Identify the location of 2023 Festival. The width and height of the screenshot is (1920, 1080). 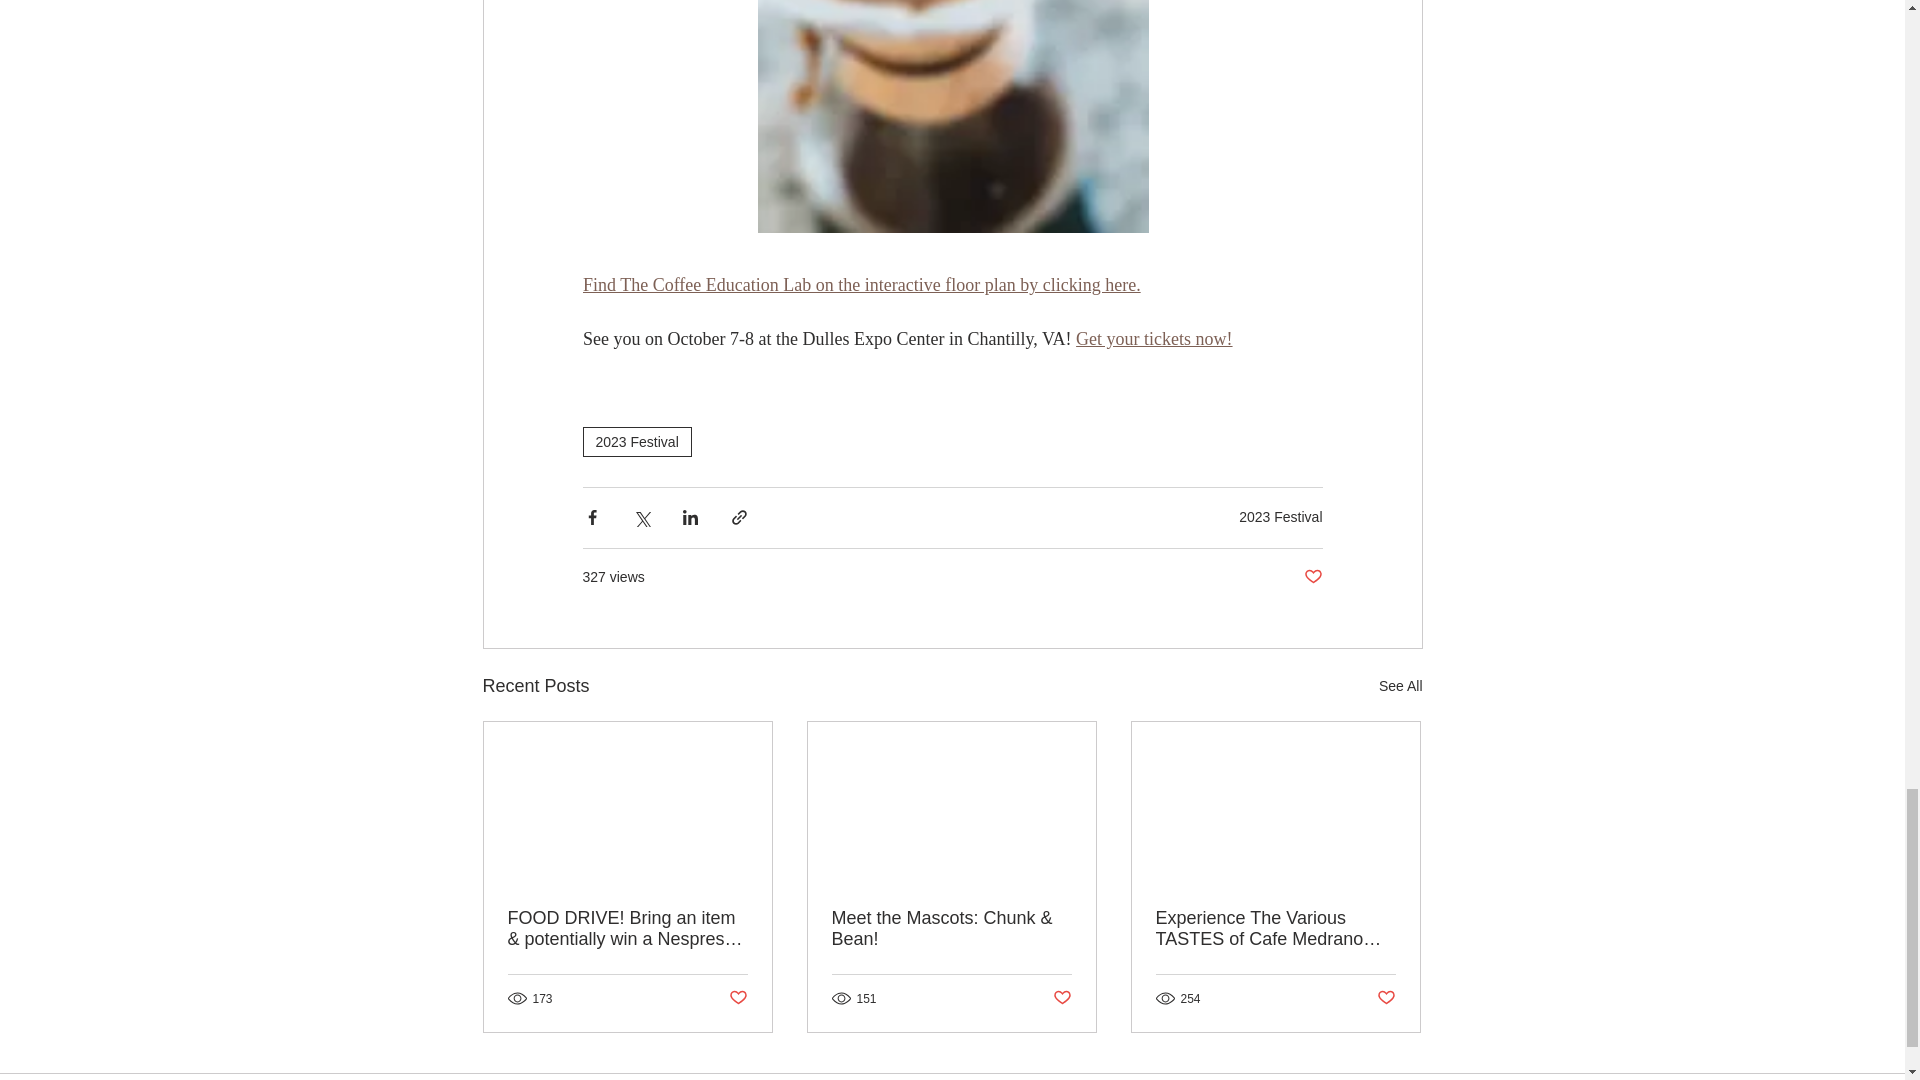
(636, 441).